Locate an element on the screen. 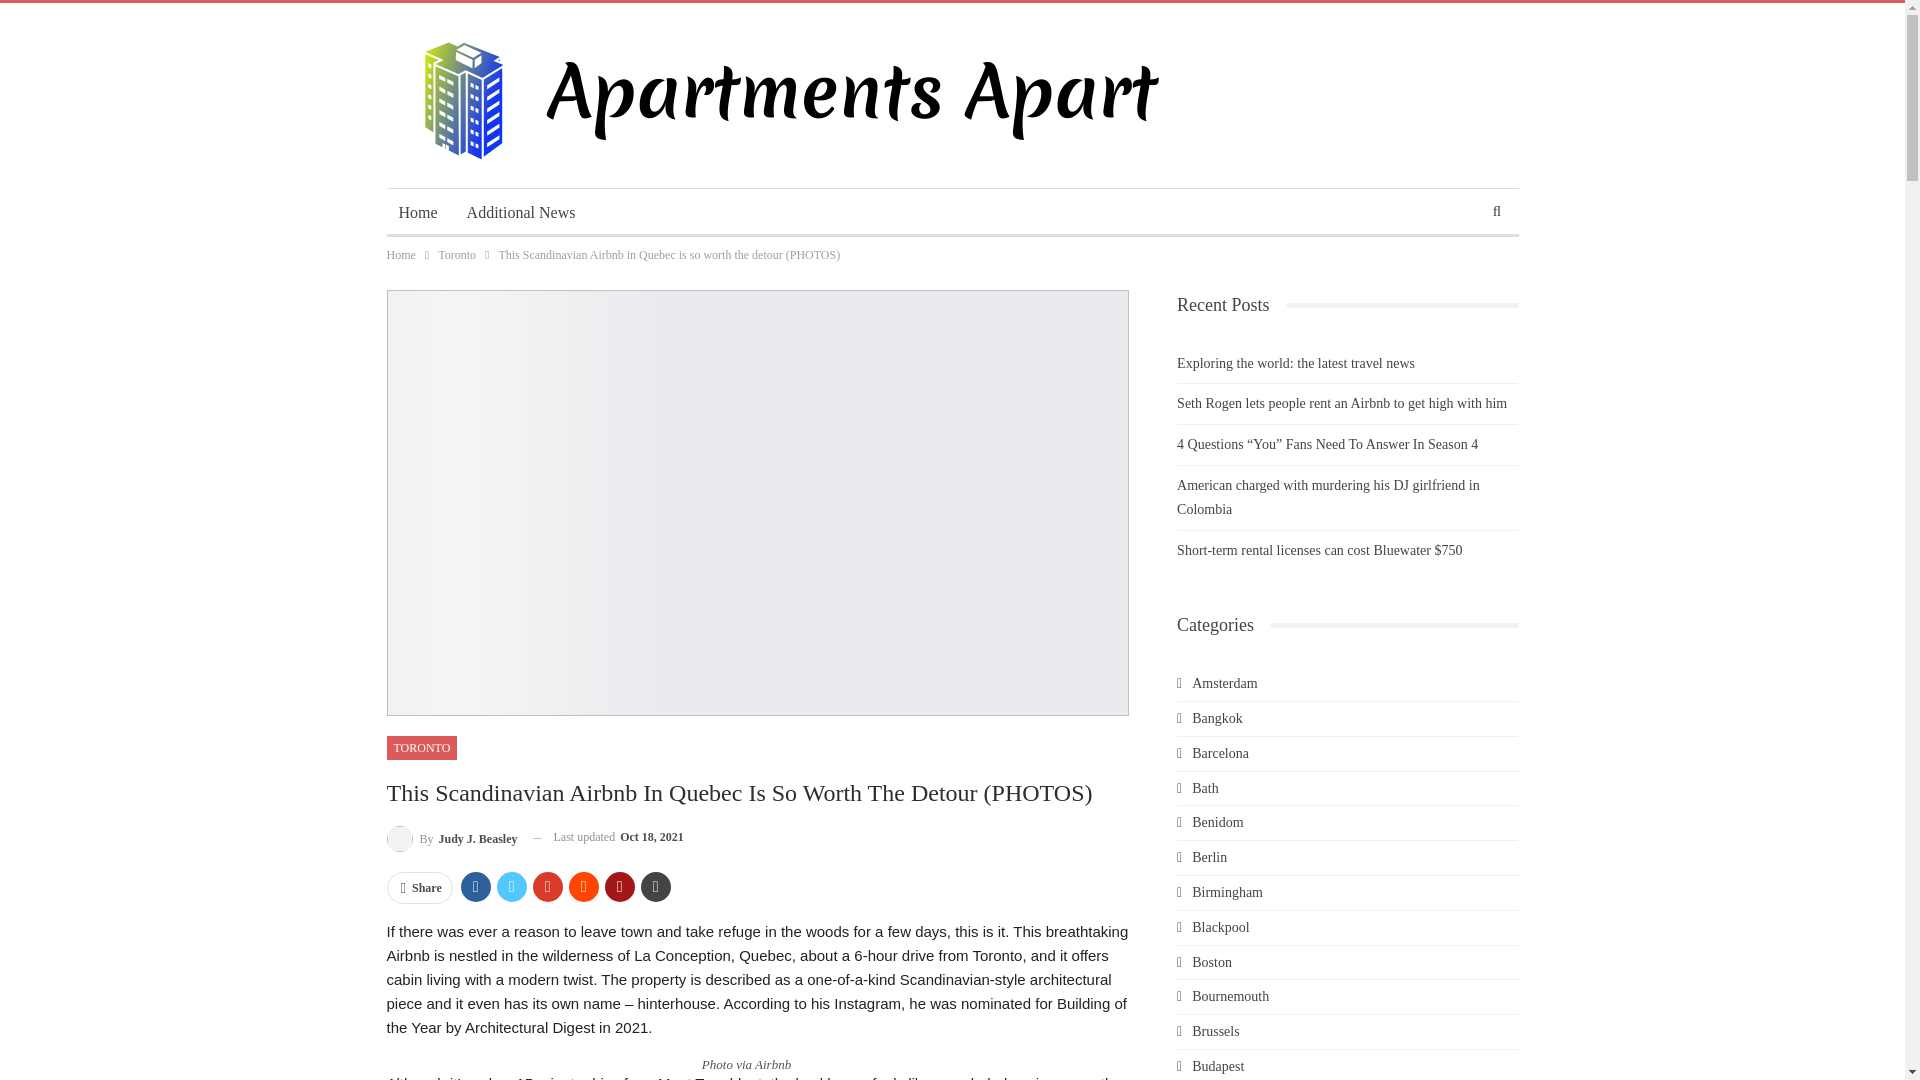 The image size is (1920, 1080). By Judy J. Beasley is located at coordinates (450, 838).